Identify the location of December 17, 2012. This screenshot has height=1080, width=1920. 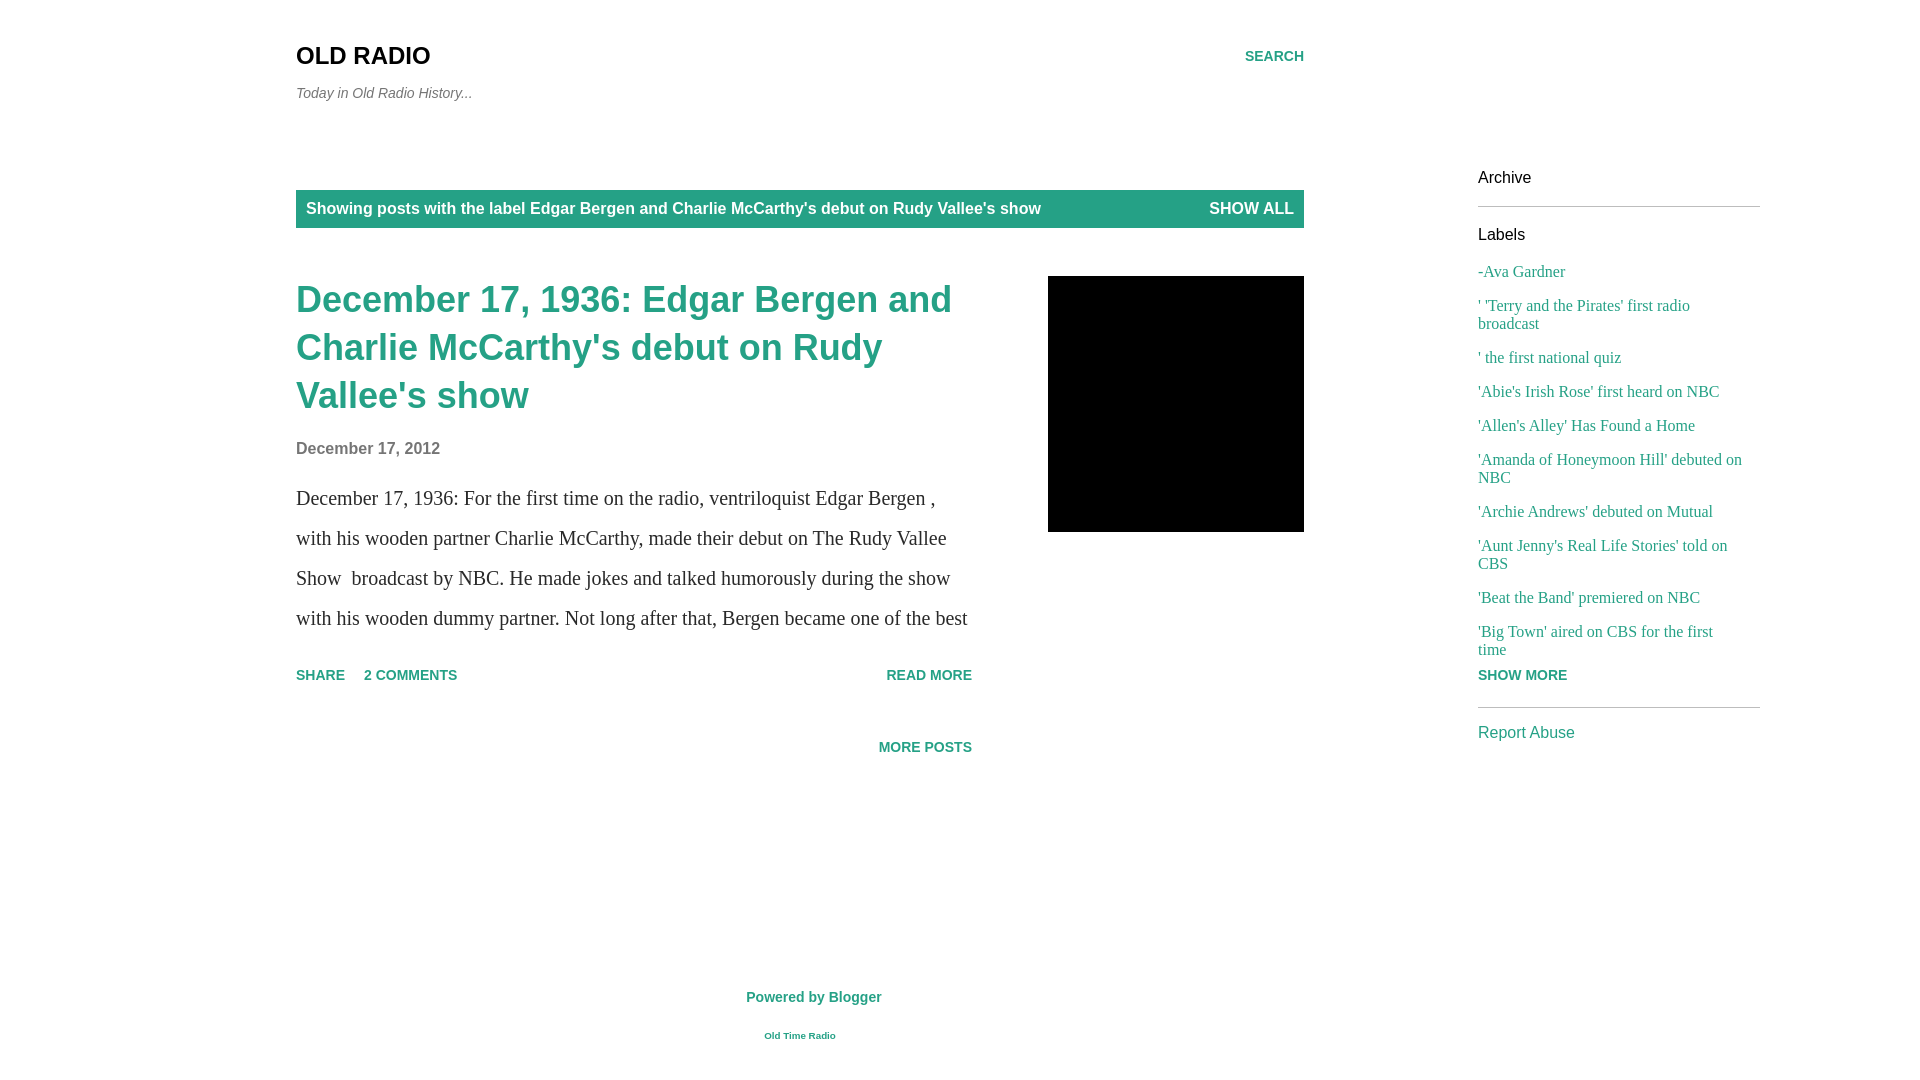
(367, 448).